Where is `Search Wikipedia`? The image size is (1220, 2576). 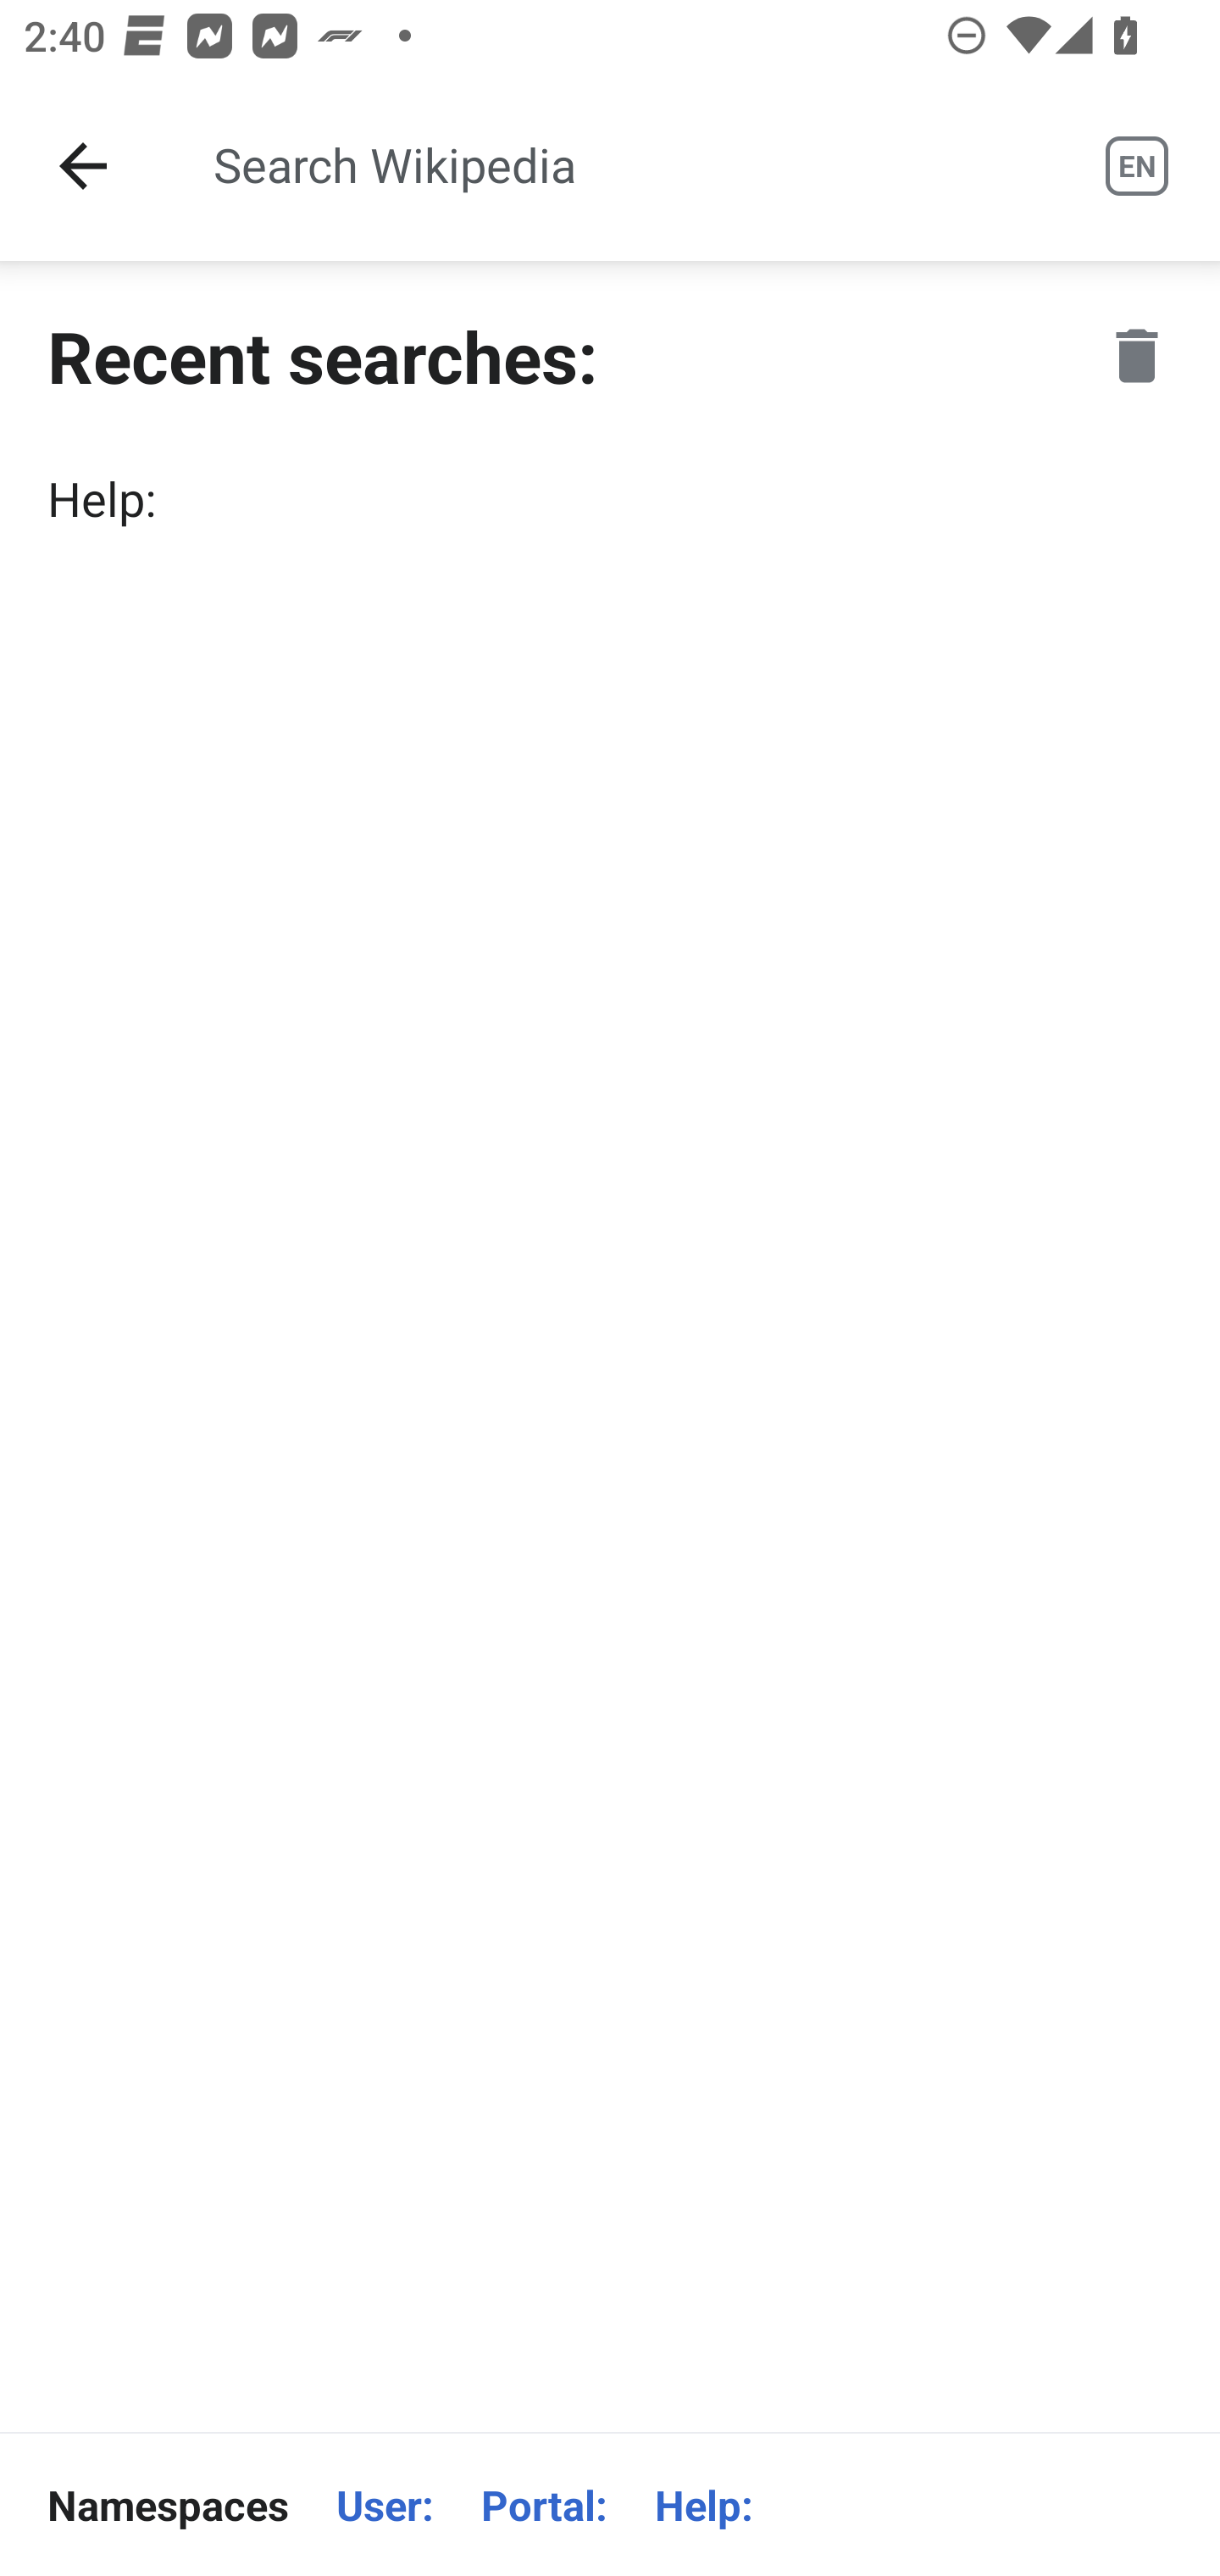
Search Wikipedia is located at coordinates (613, 166).